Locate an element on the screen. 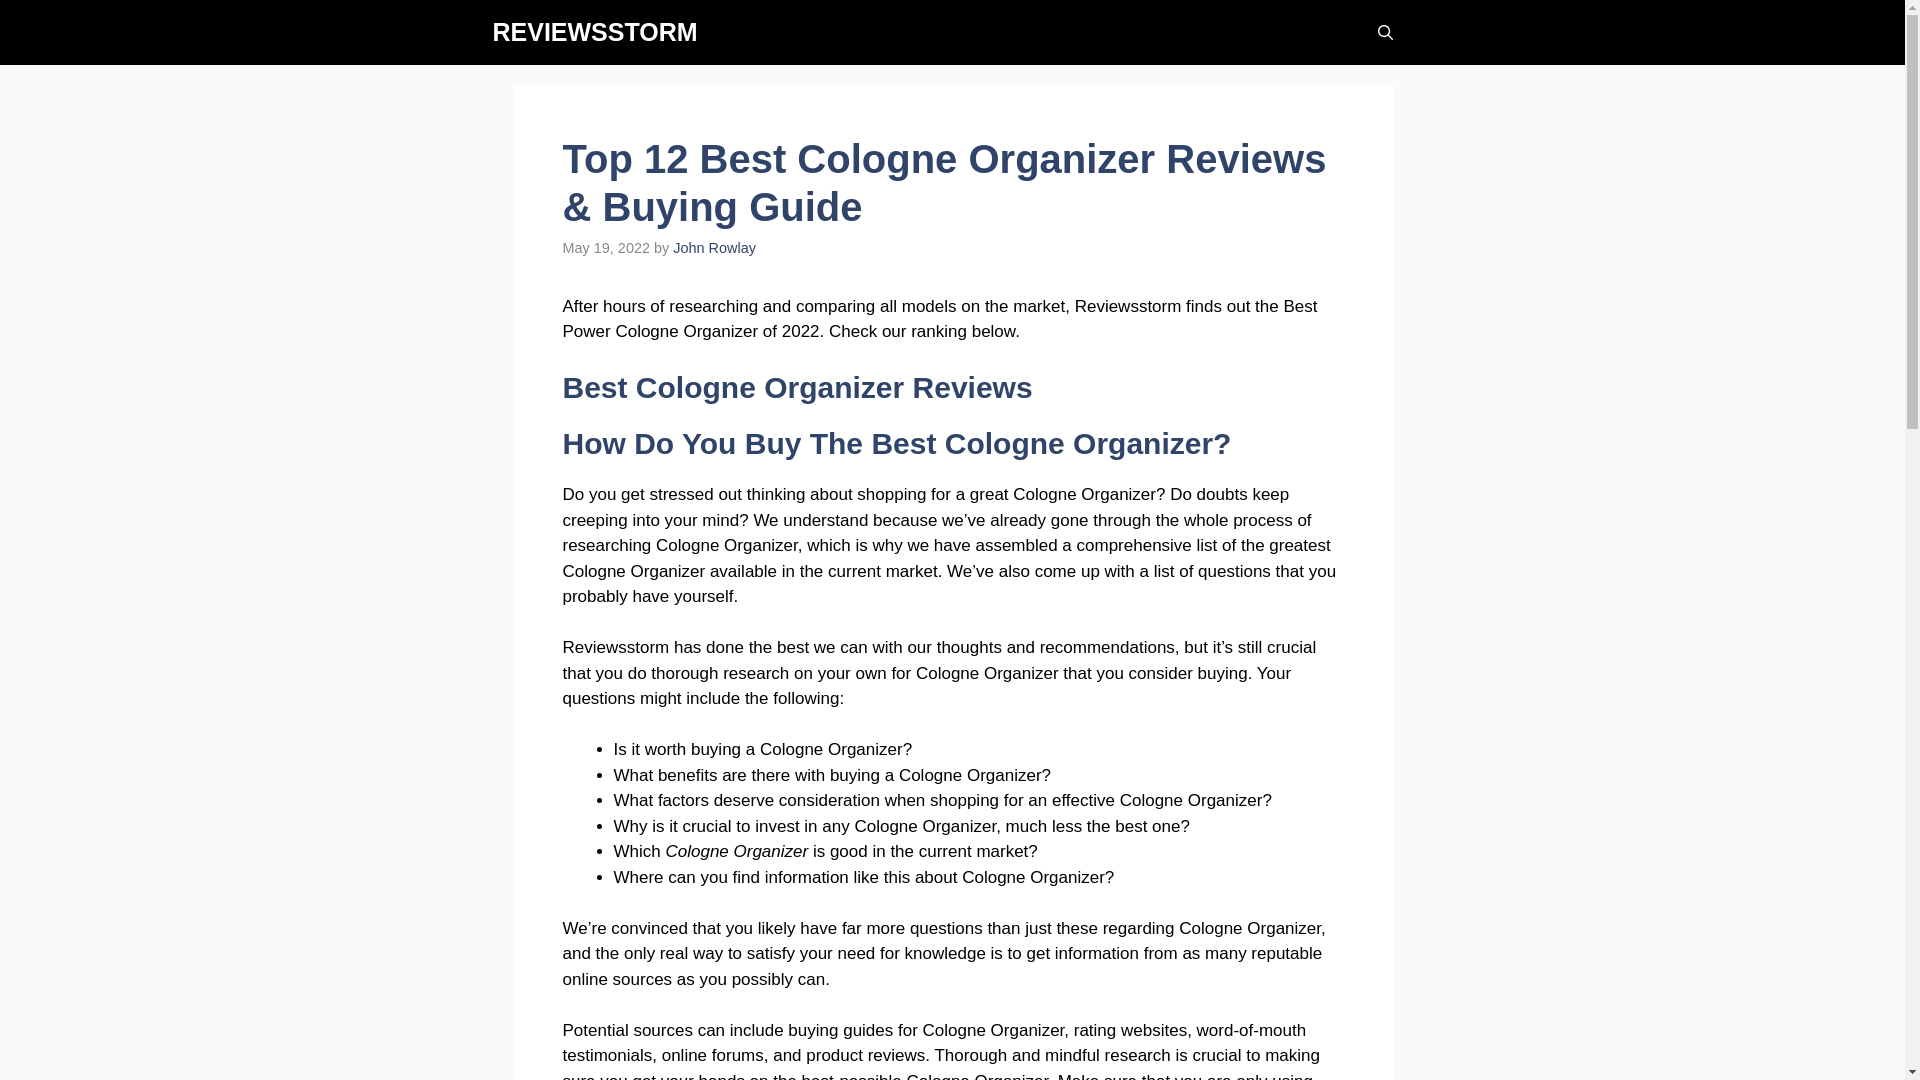  View all posts by John Rowlay is located at coordinates (714, 247).